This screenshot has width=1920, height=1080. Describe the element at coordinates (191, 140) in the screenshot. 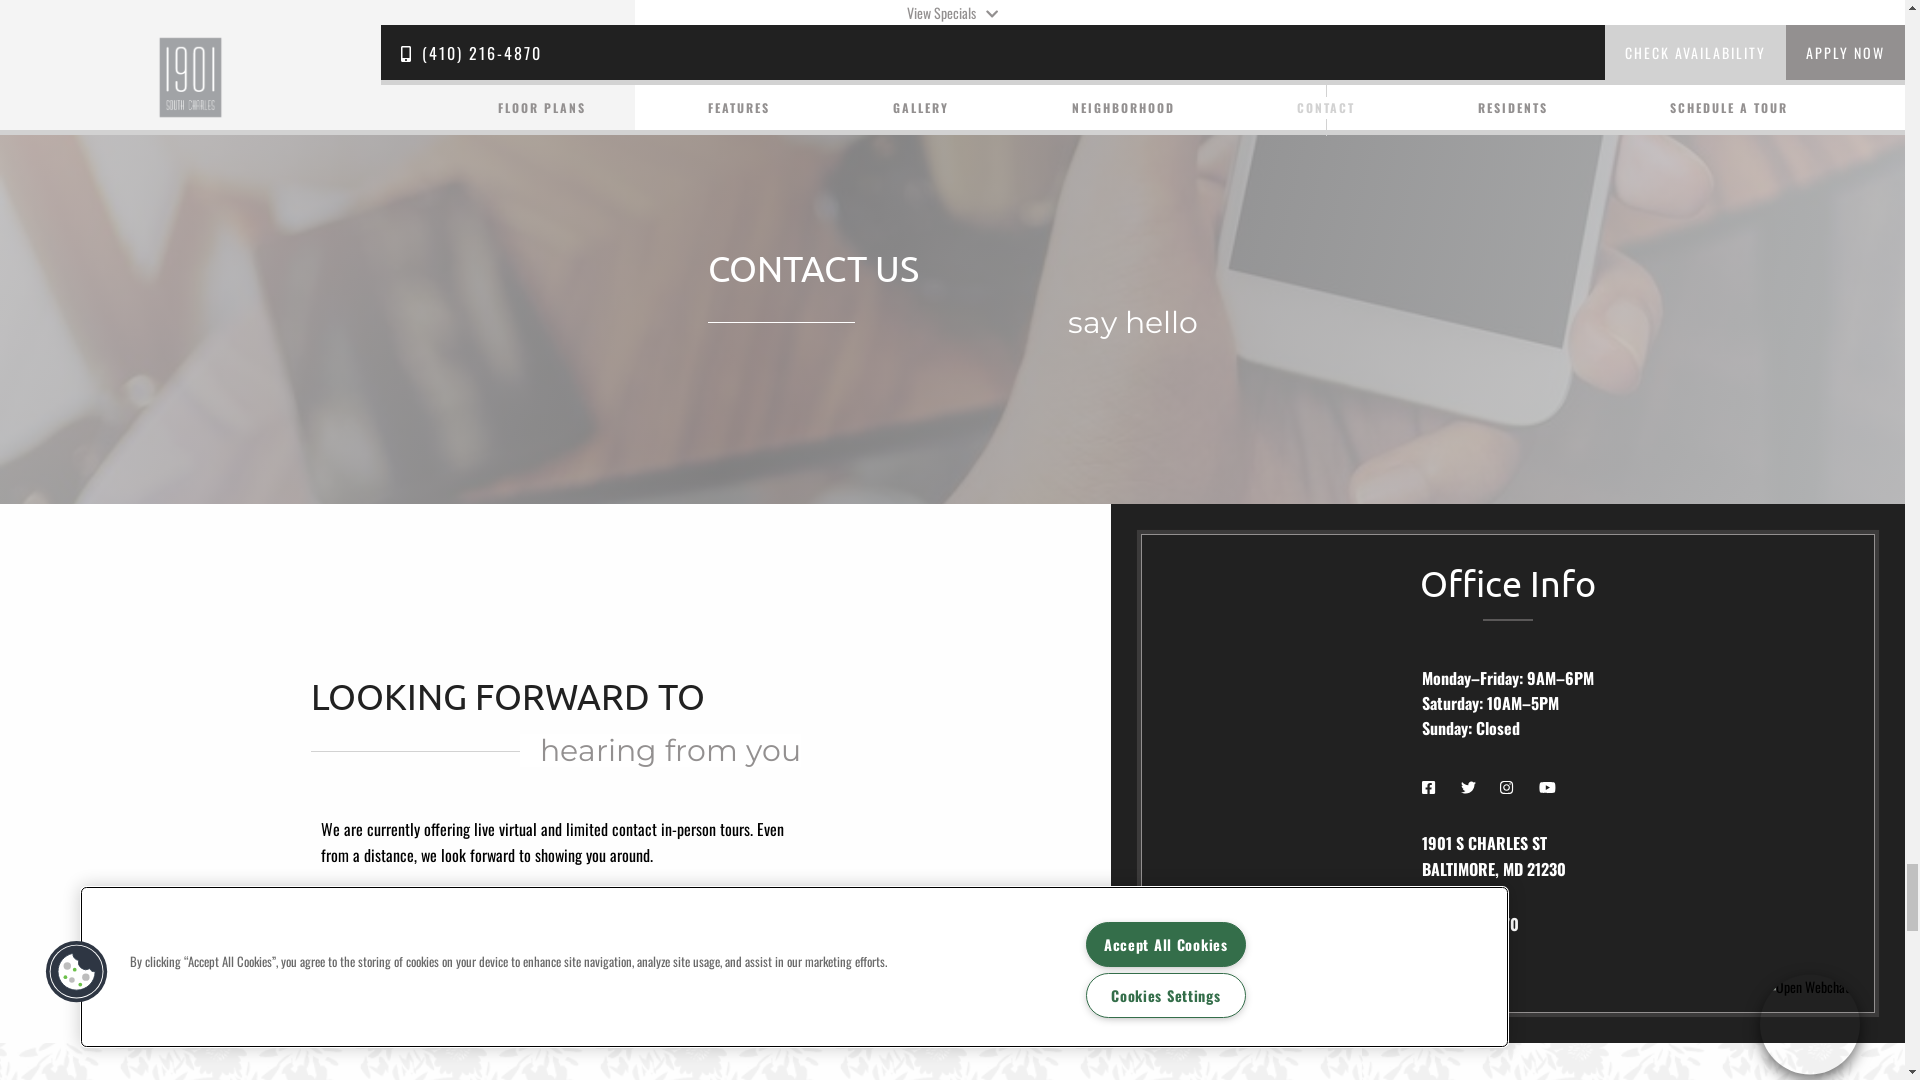

I see `Home` at that location.